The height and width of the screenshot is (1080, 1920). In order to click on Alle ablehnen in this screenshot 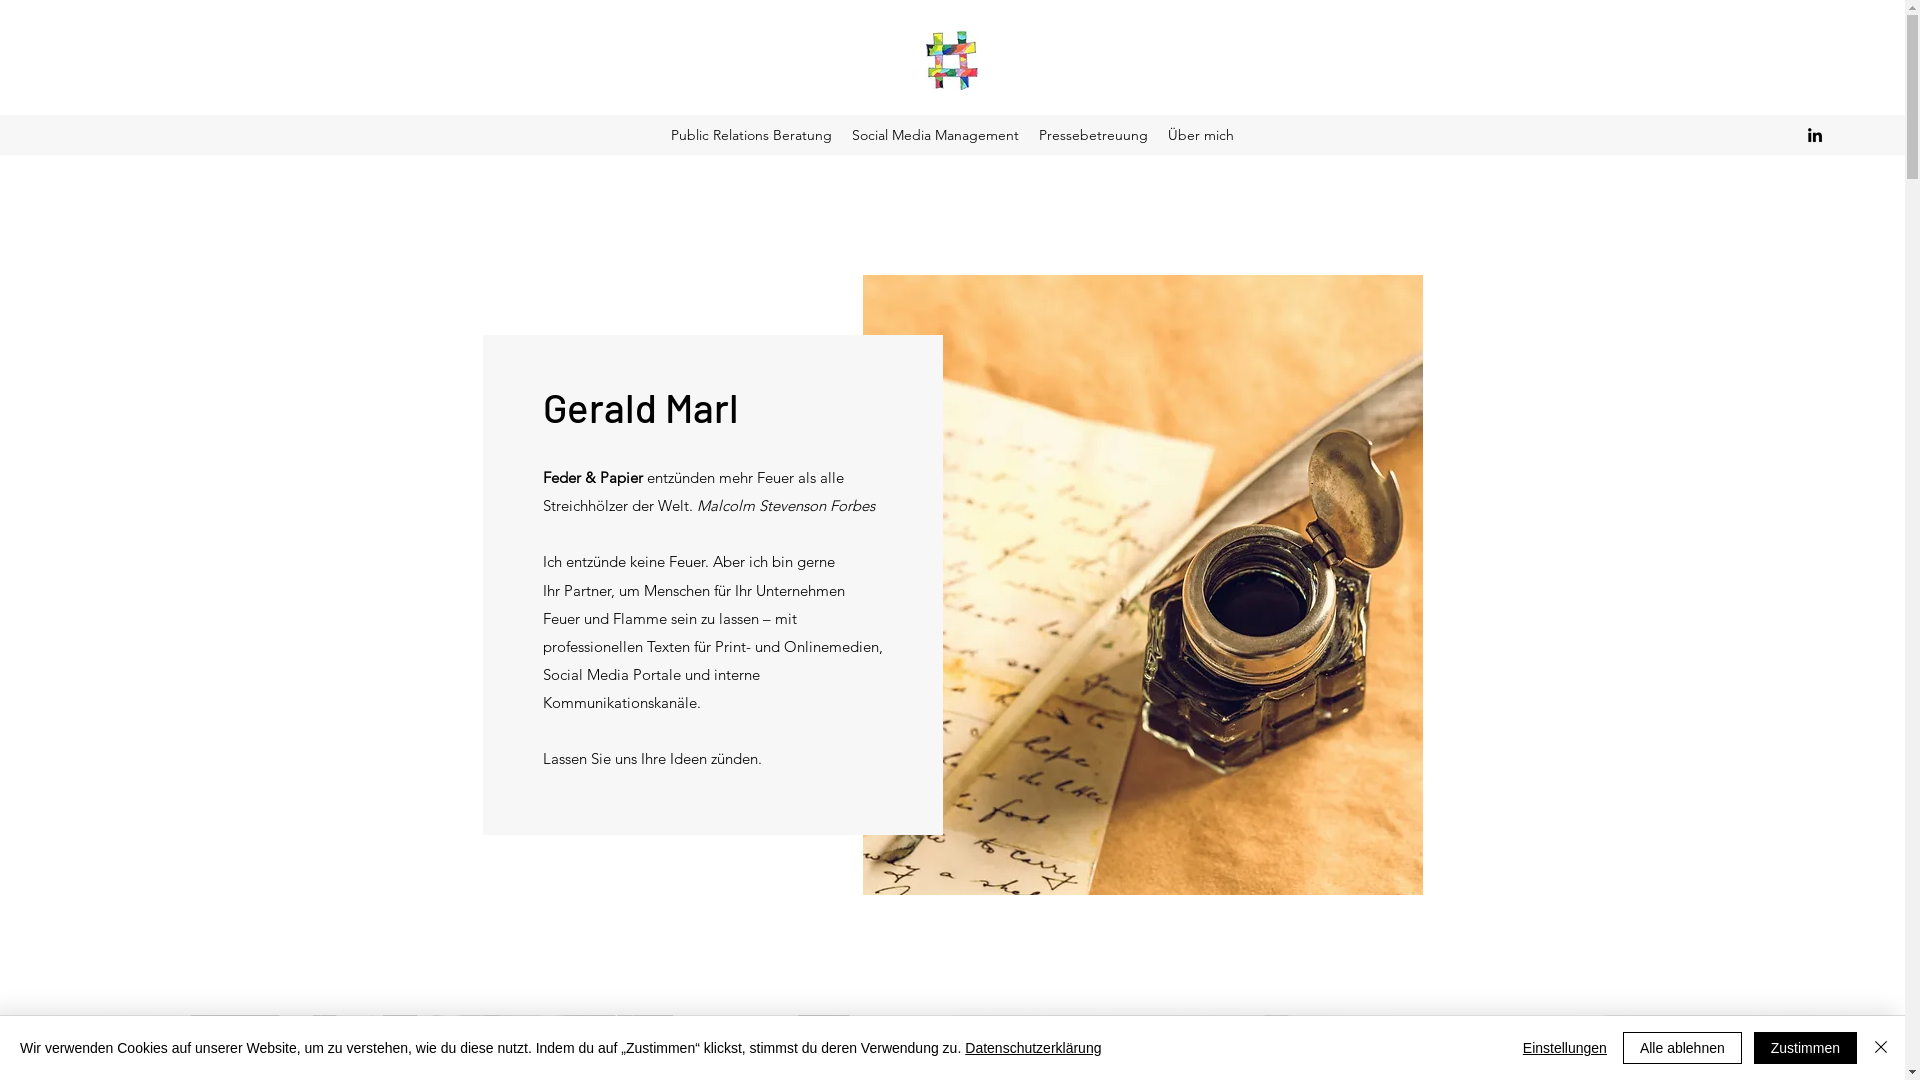, I will do `click(1682, 1048)`.